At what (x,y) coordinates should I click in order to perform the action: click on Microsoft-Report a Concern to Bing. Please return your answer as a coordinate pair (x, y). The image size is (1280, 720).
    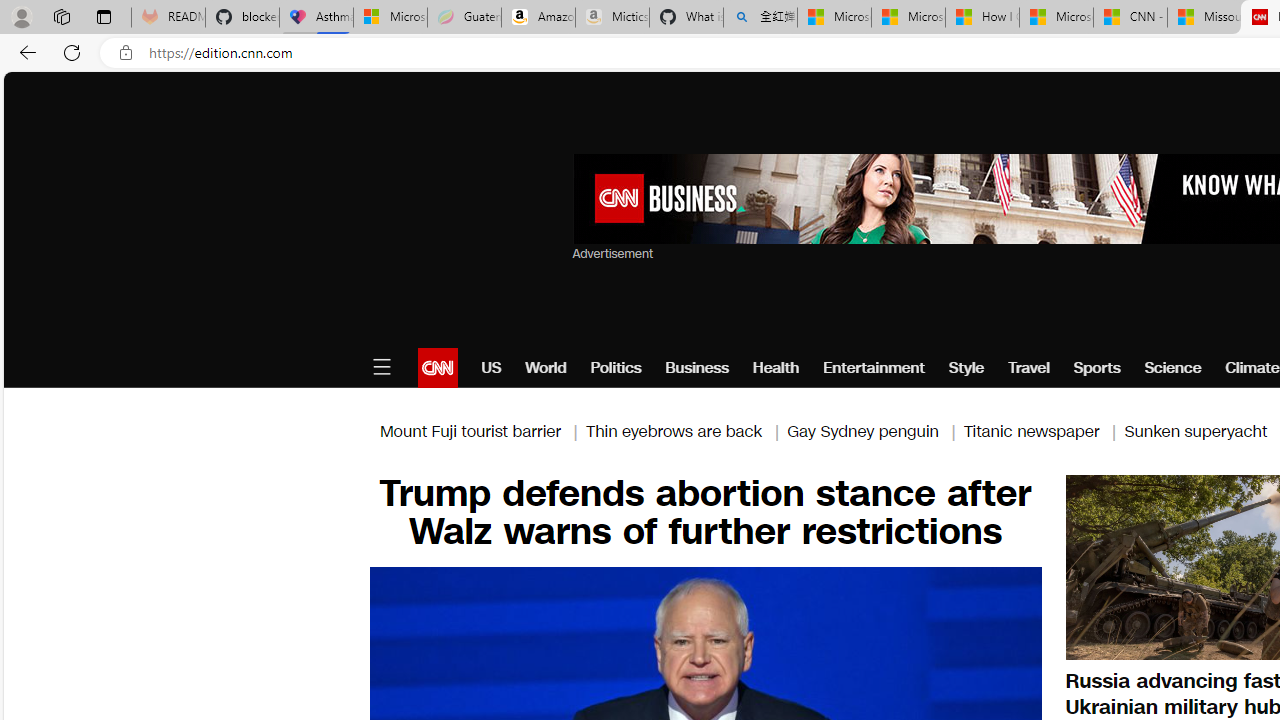
    Looking at the image, I should click on (390, 18).